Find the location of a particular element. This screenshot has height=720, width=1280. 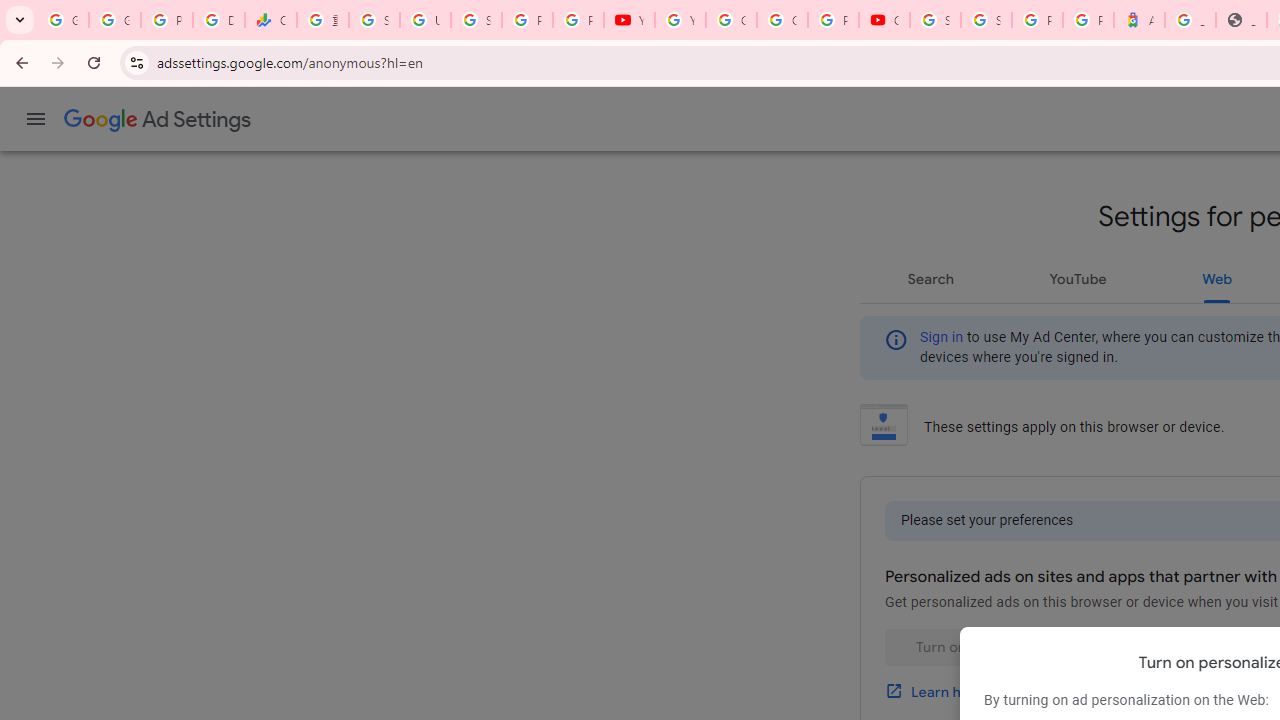

YouTube is located at coordinates (680, 20).